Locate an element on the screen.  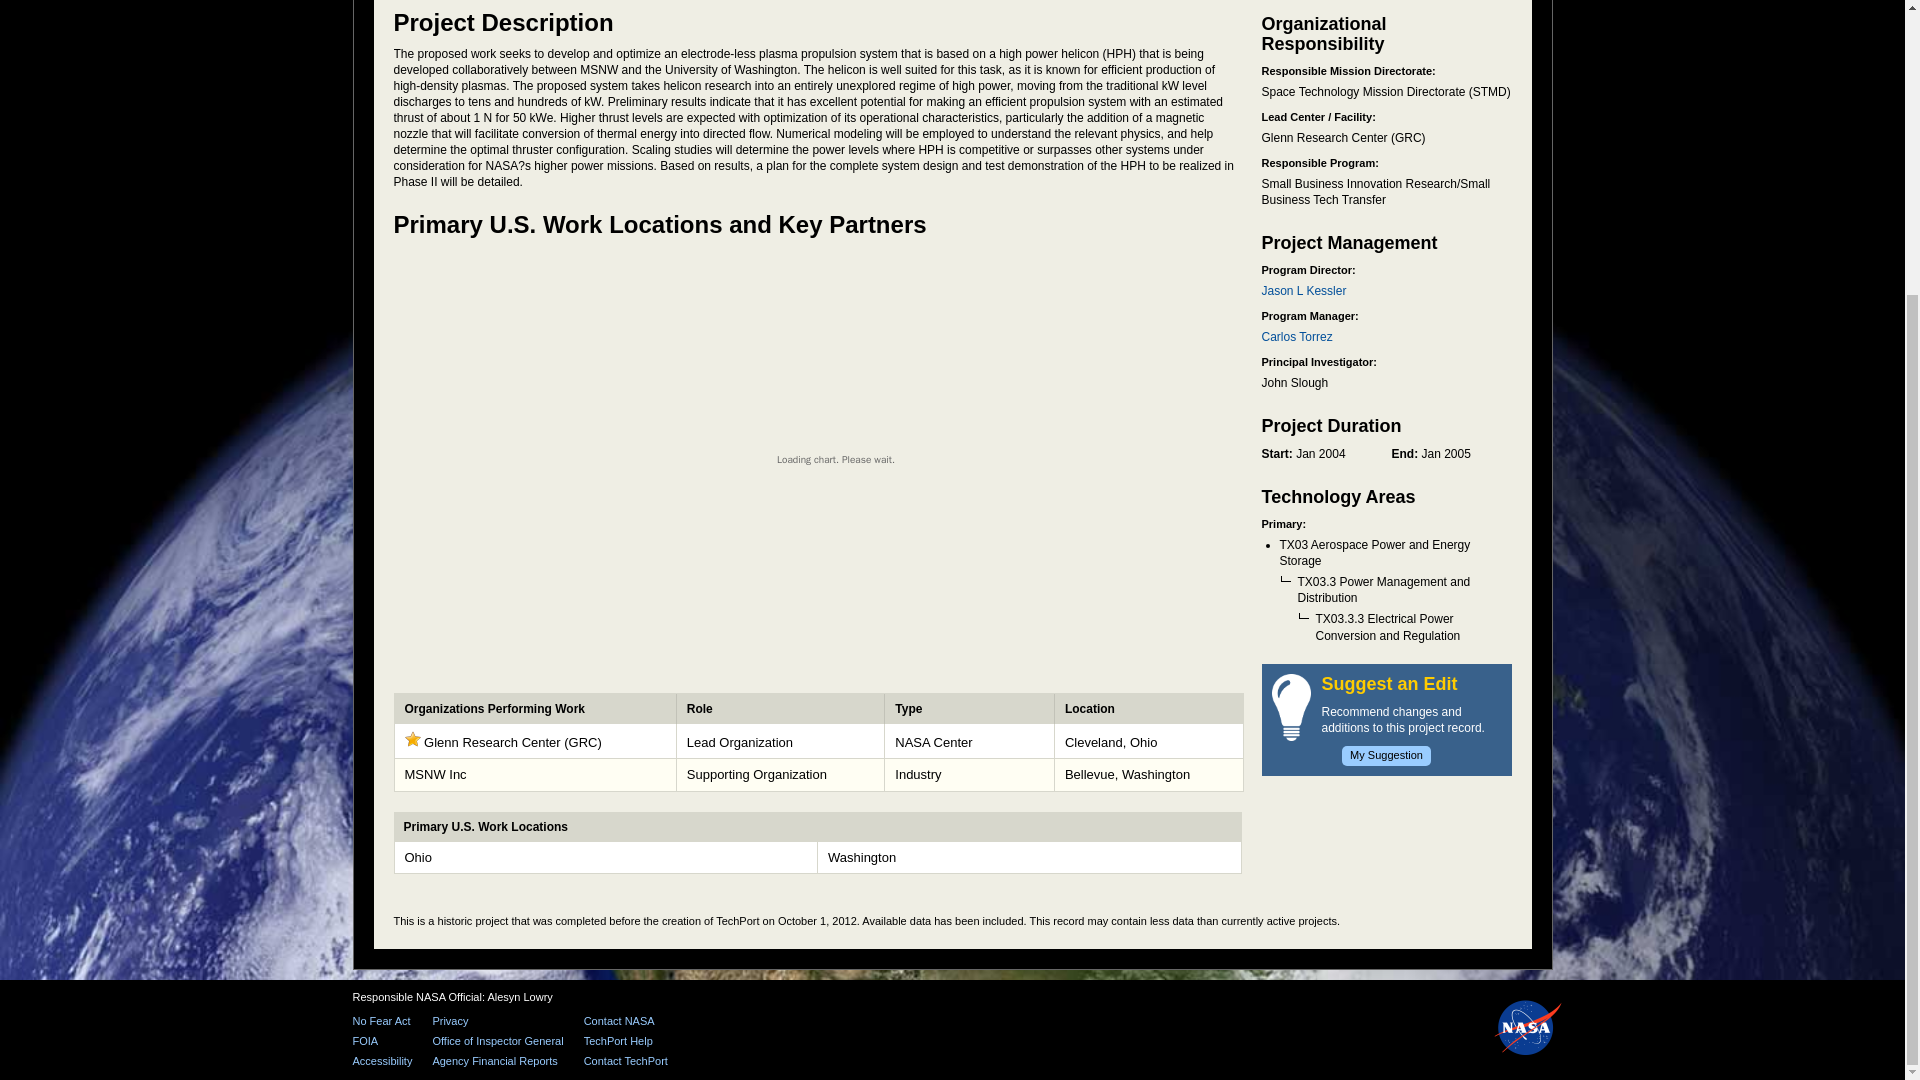
Office of Inspector General is located at coordinates (497, 1040).